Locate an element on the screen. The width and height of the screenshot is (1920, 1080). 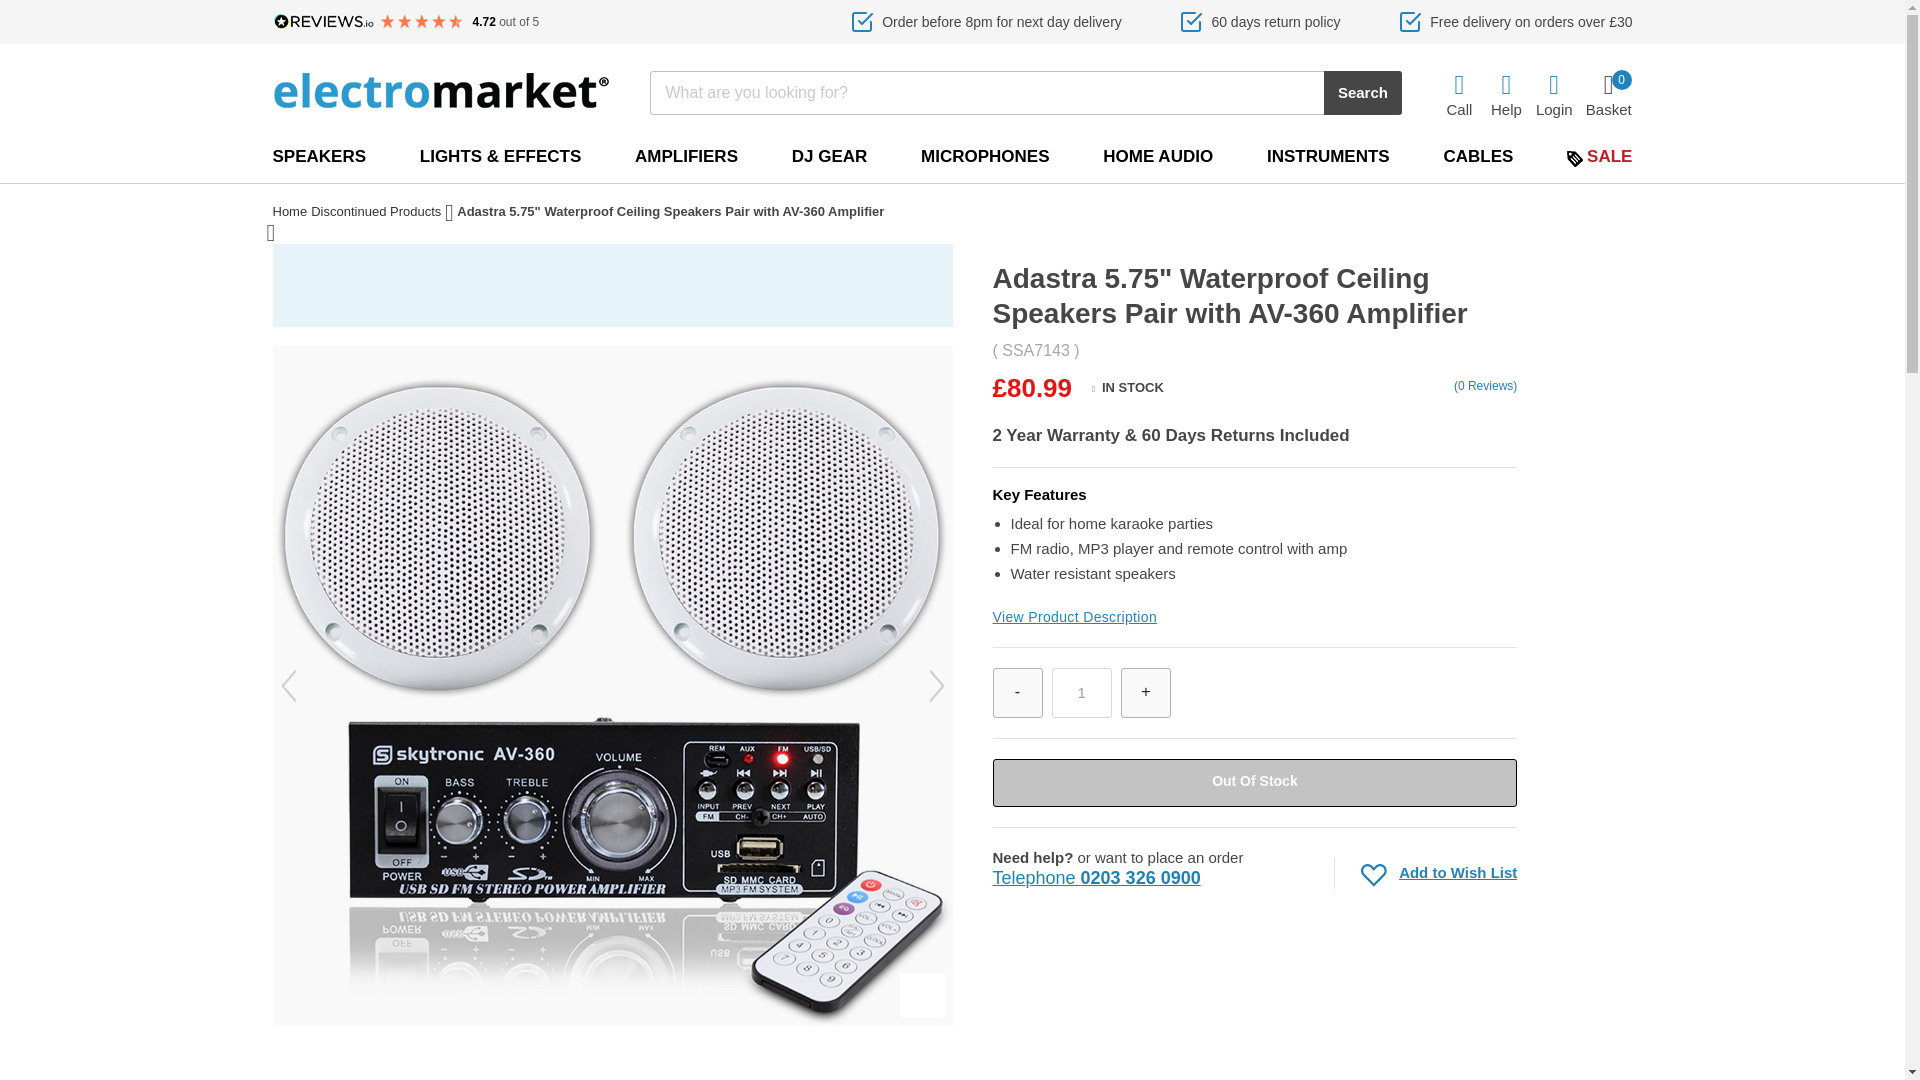
Out Of Stock is located at coordinates (1254, 782).